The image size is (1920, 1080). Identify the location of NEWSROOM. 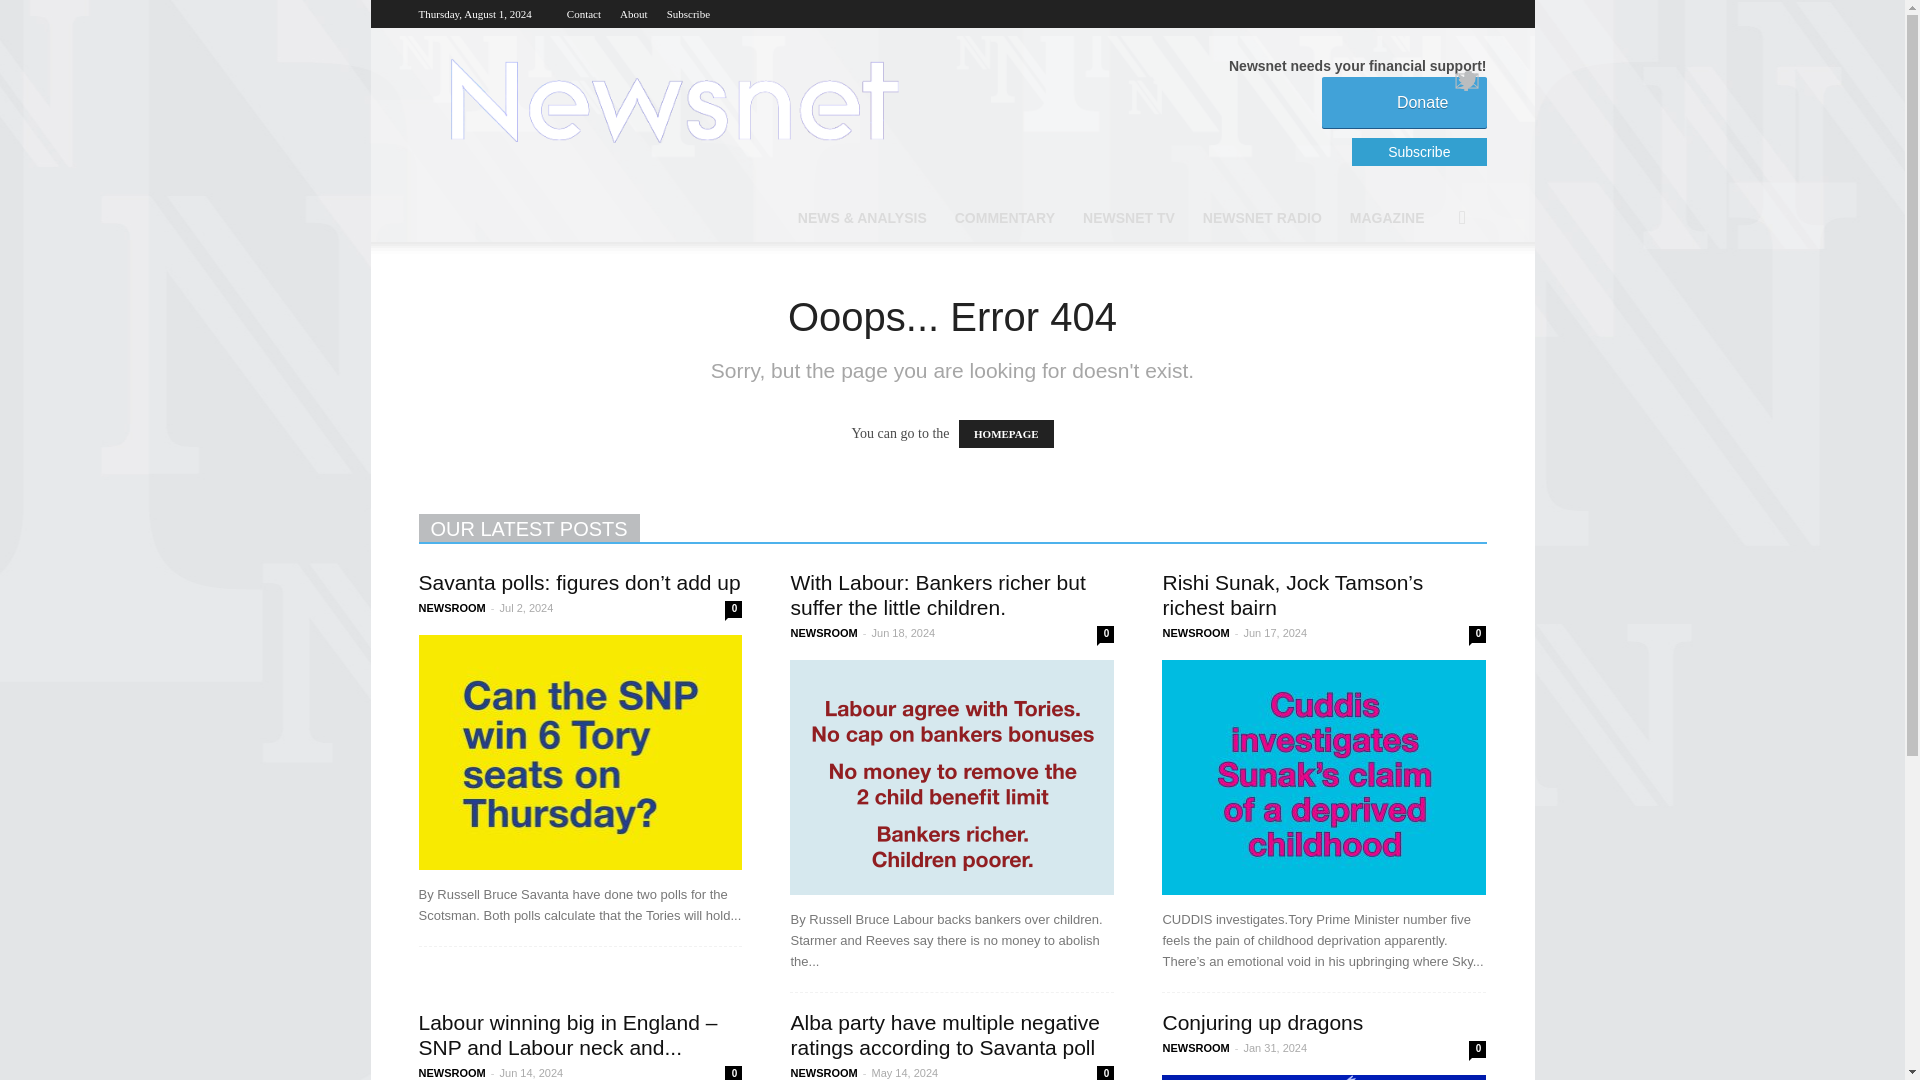
(1194, 633).